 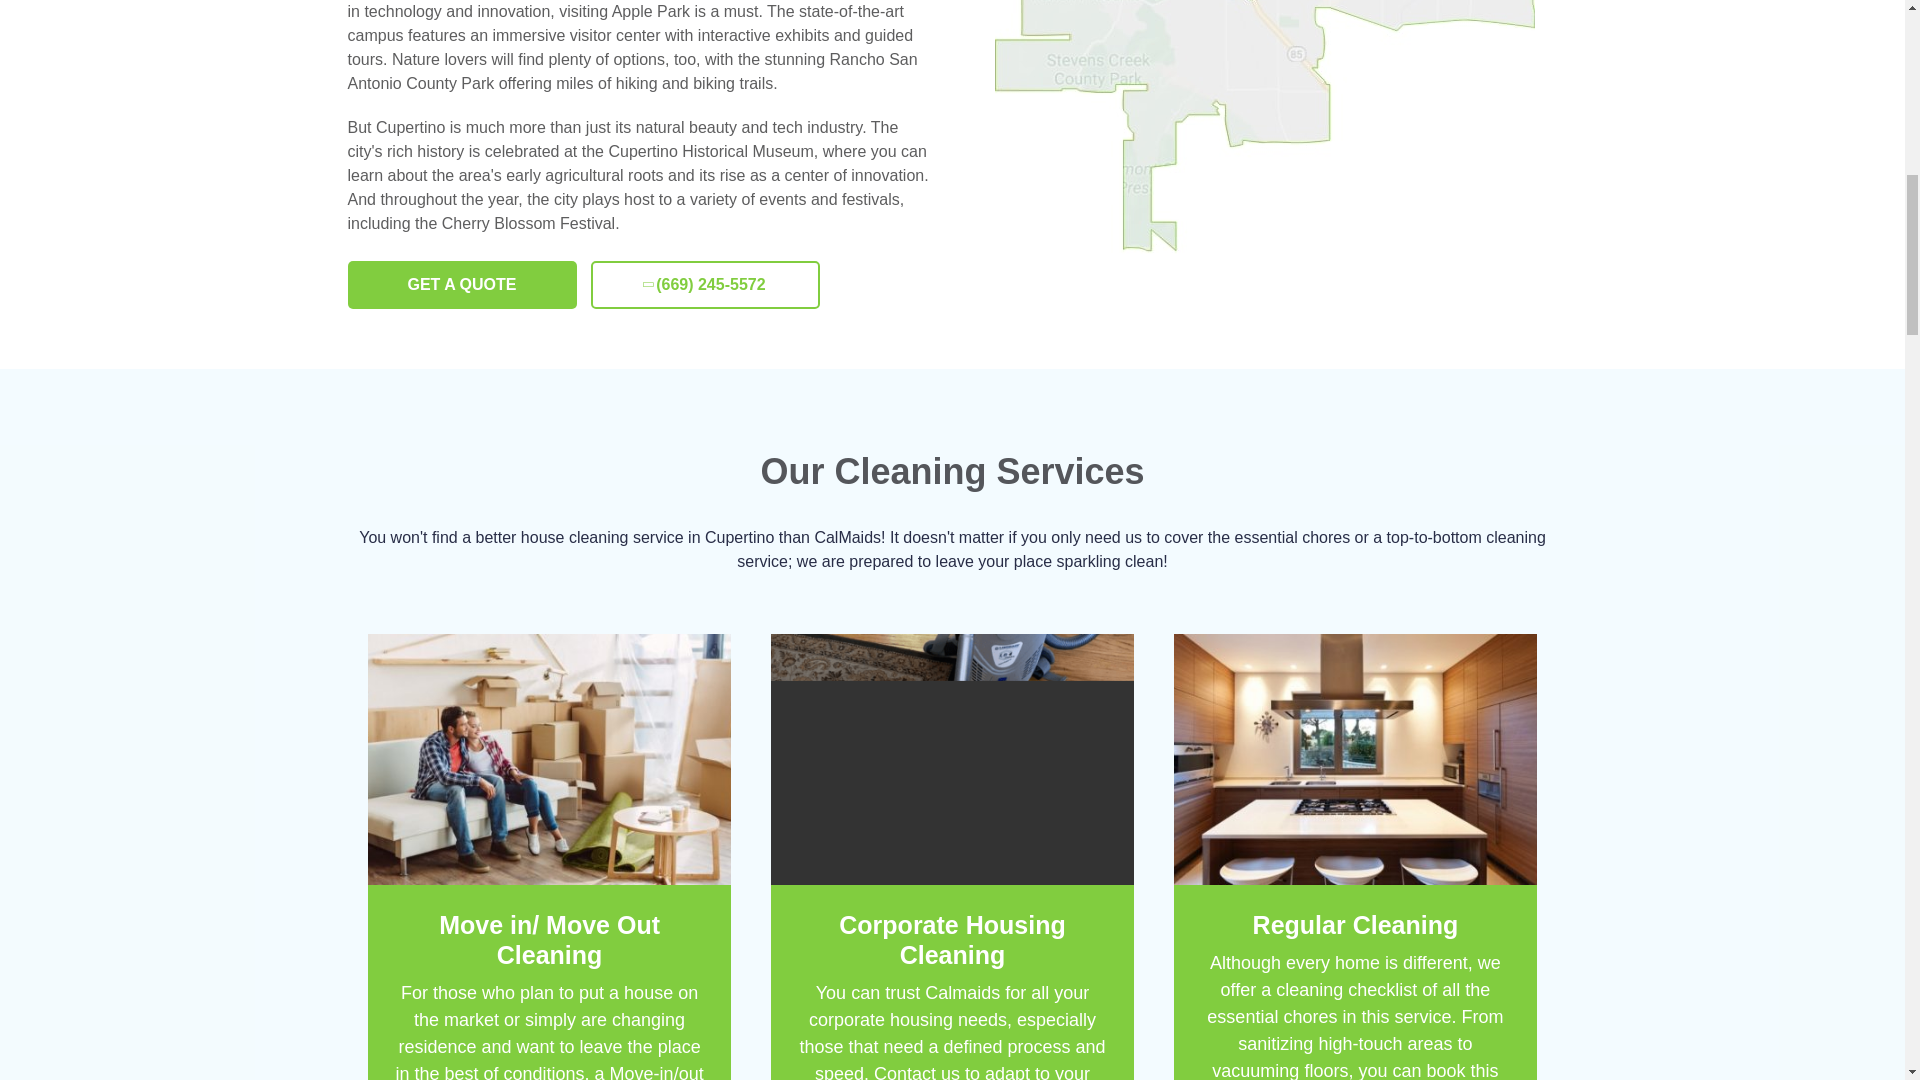 I want to click on Rancho San Antonio County Park, so click(x=632, y=70).